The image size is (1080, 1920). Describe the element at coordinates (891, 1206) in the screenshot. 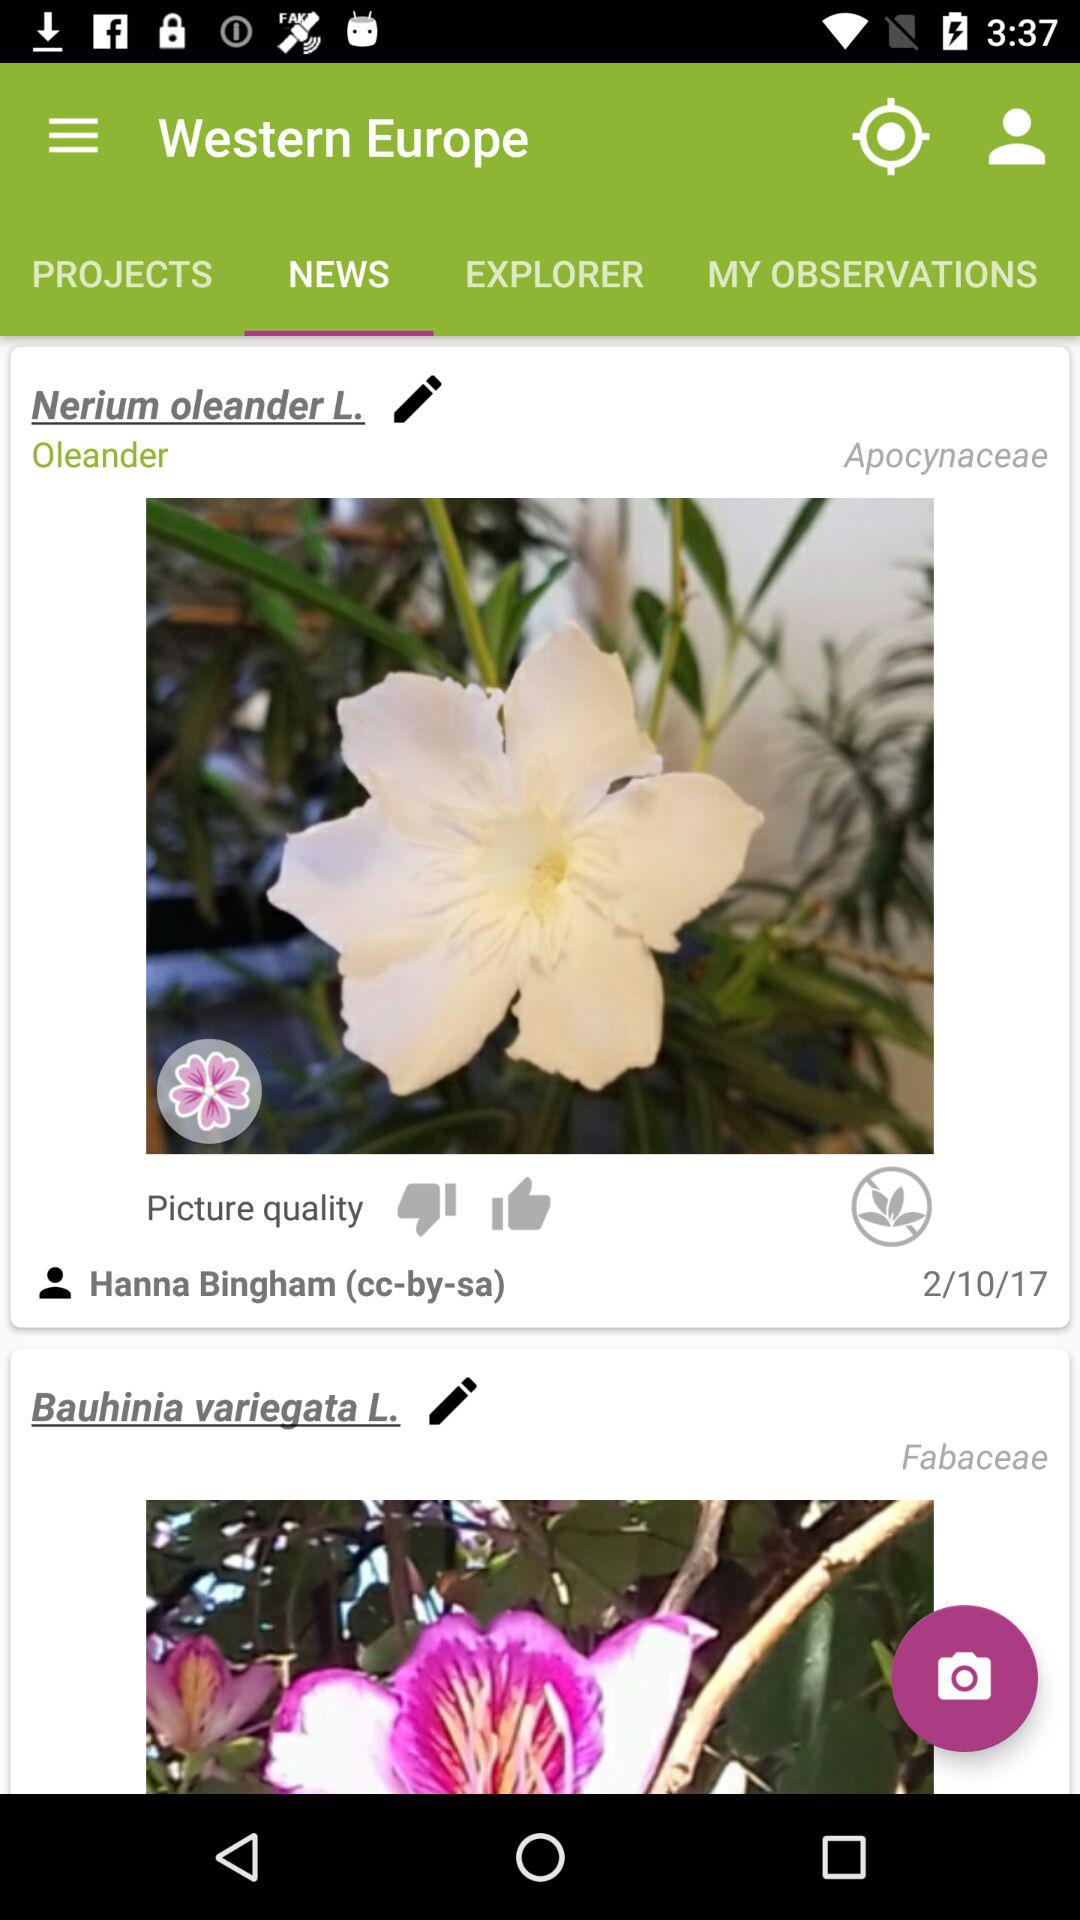

I see `choose item on the right` at that location.